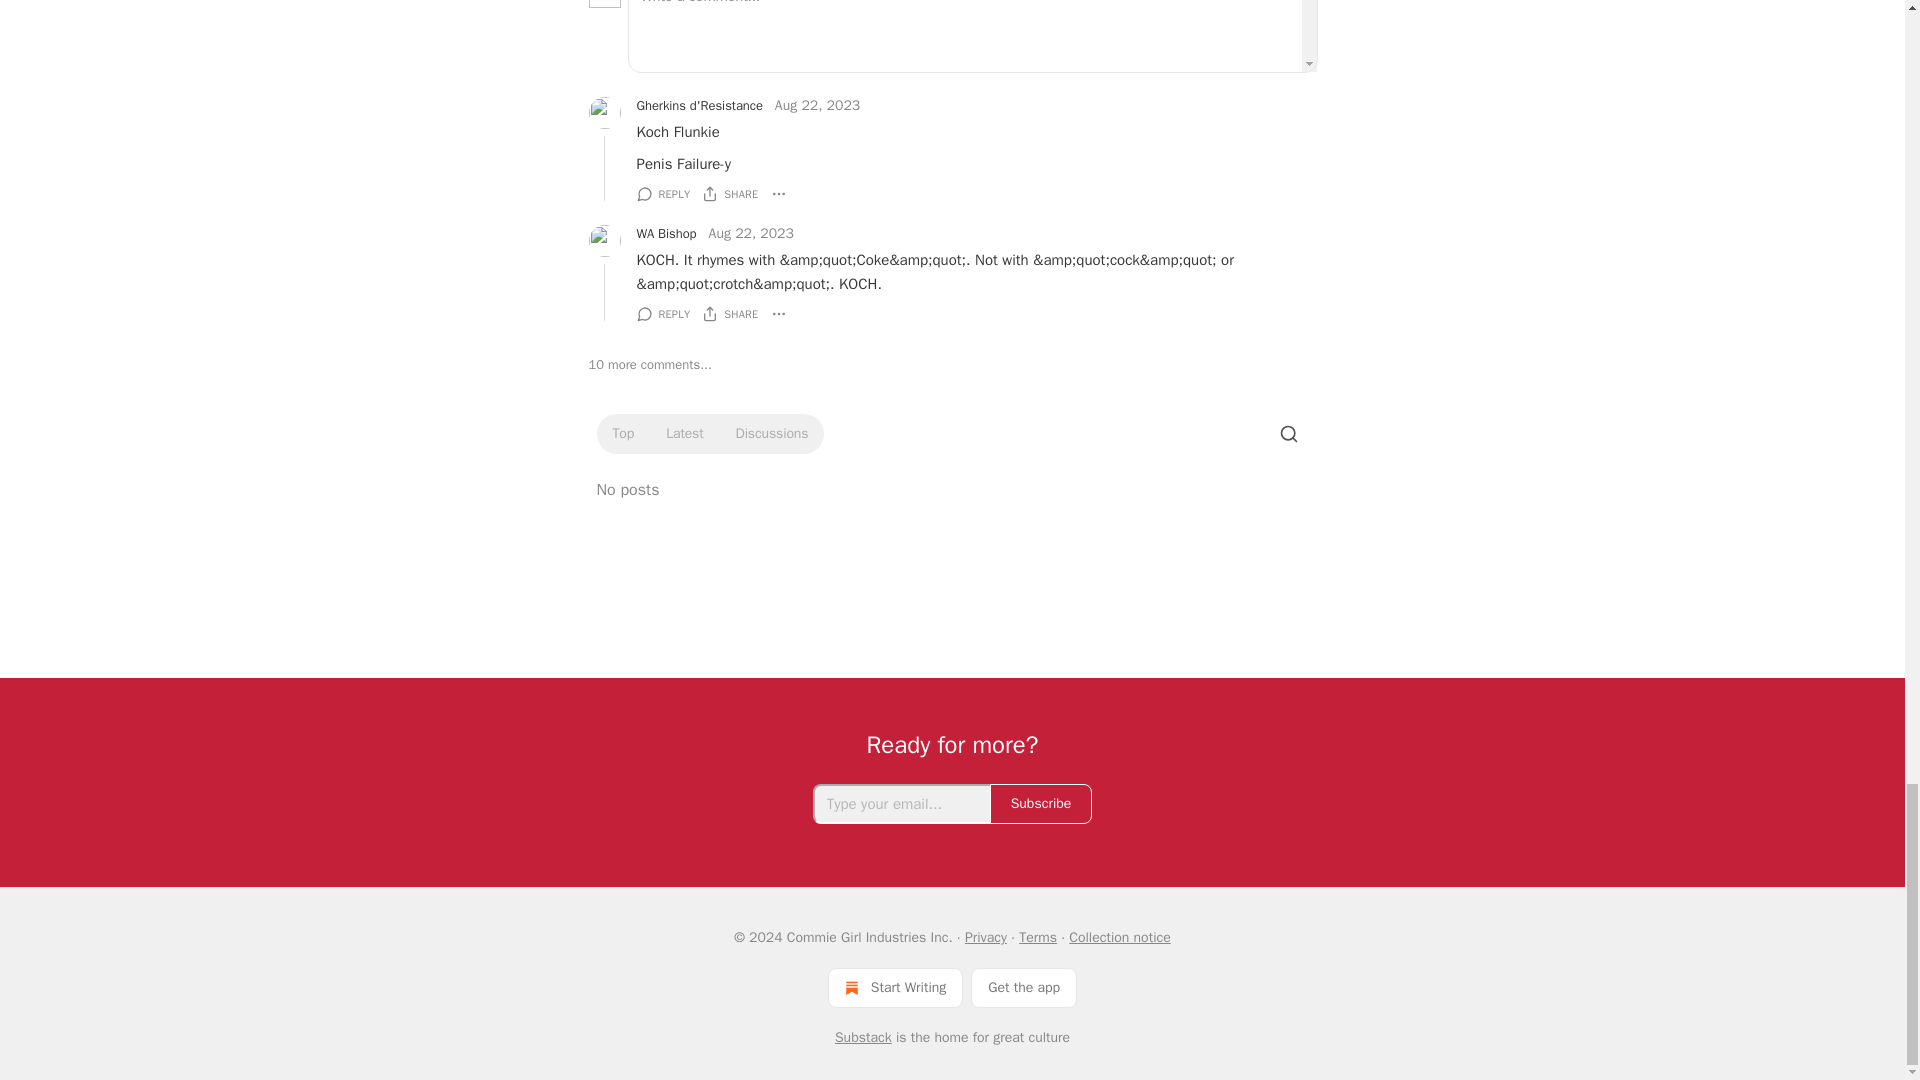 This screenshot has width=1920, height=1080. What do you see at coordinates (818, 106) in the screenshot?
I see `Aug 22, 2023` at bounding box center [818, 106].